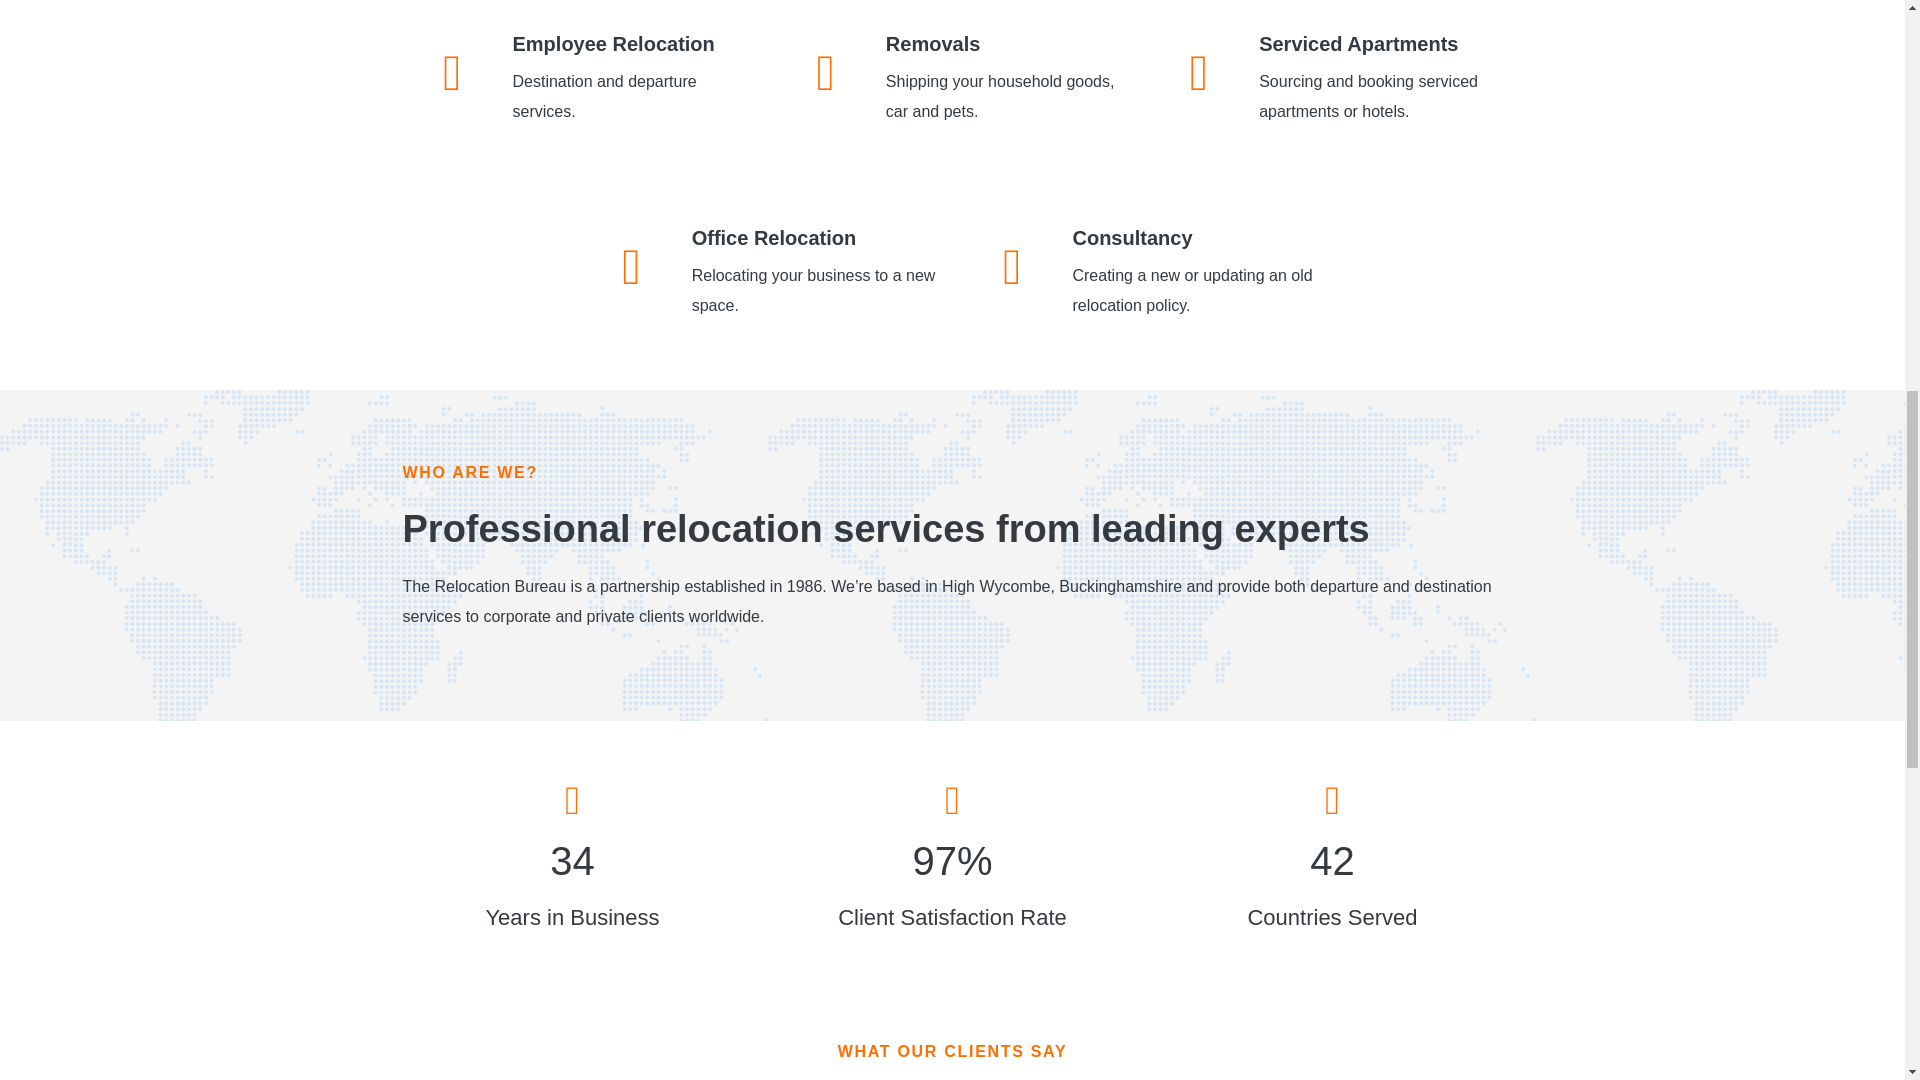 This screenshot has height=1080, width=1920. I want to click on Serviced Apartments, so click(1358, 44).